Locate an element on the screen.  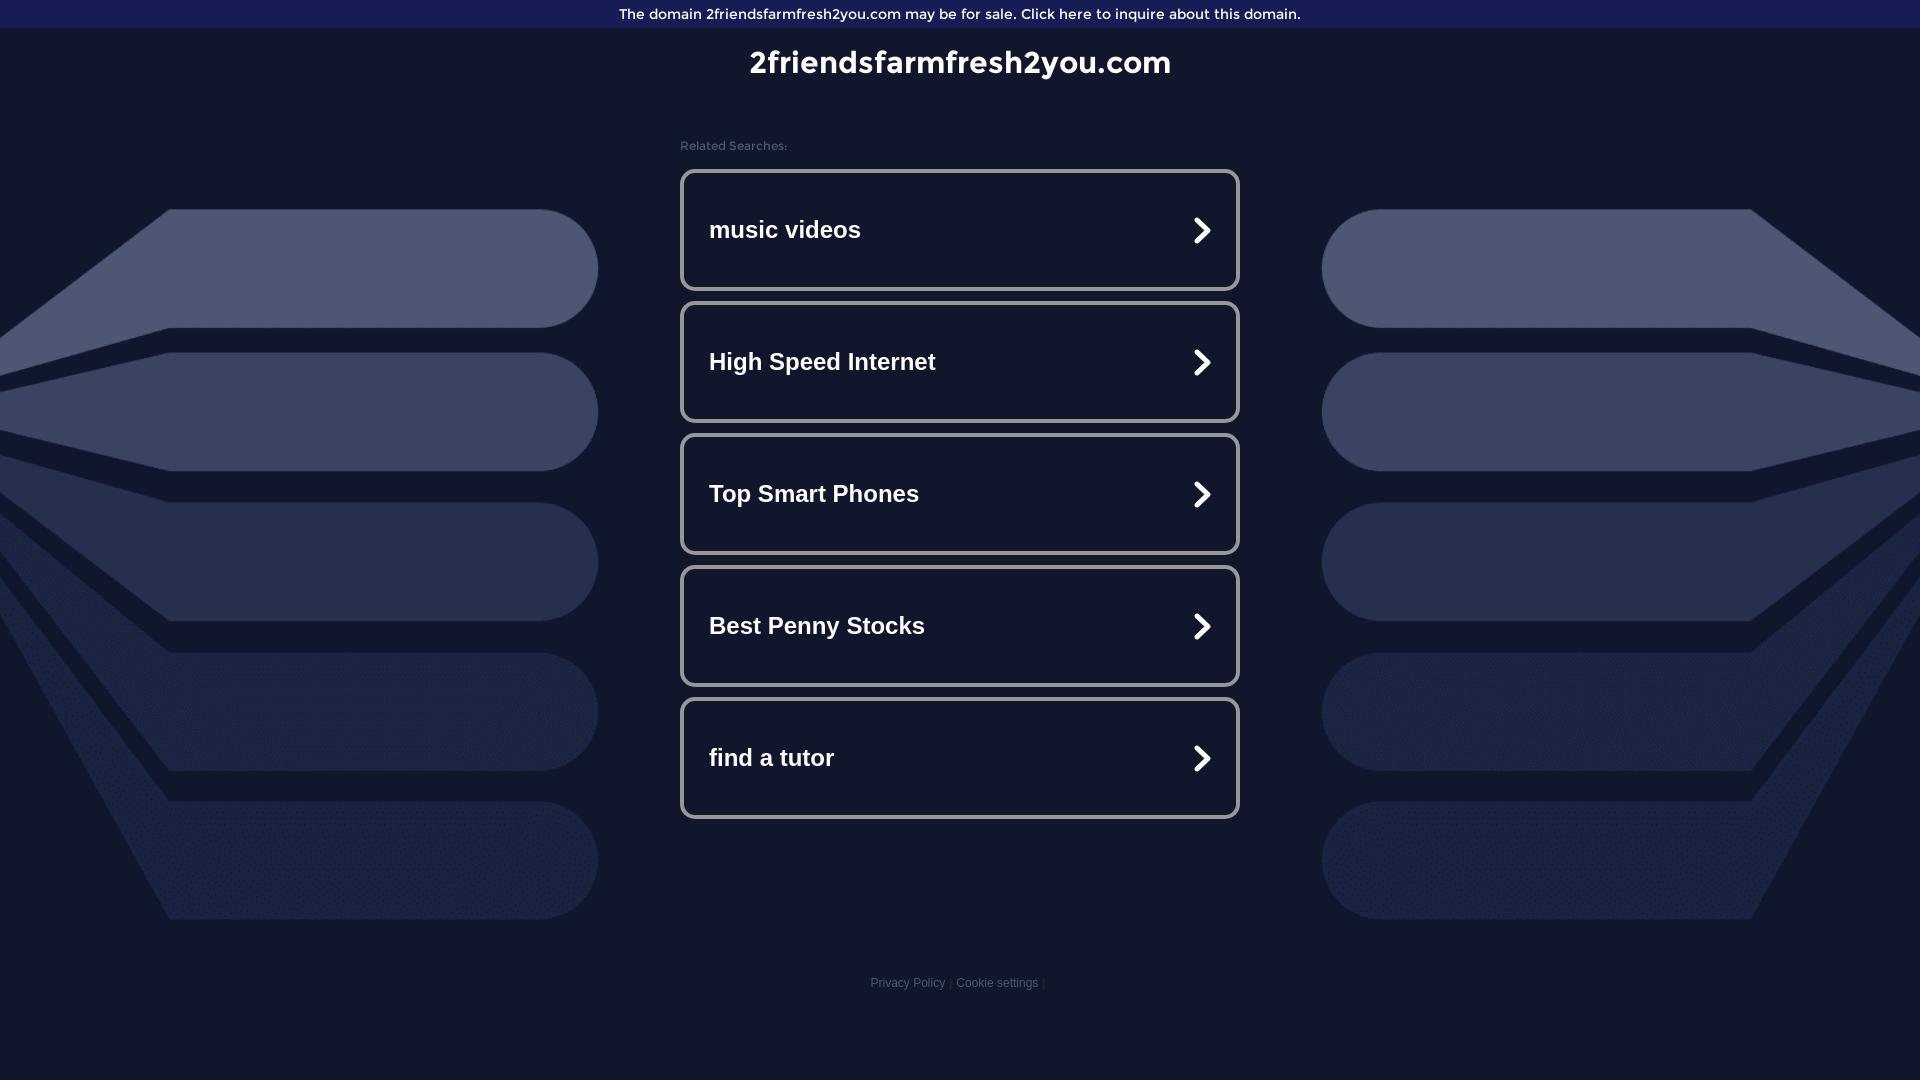
Top Smart Phones is located at coordinates (960, 494).